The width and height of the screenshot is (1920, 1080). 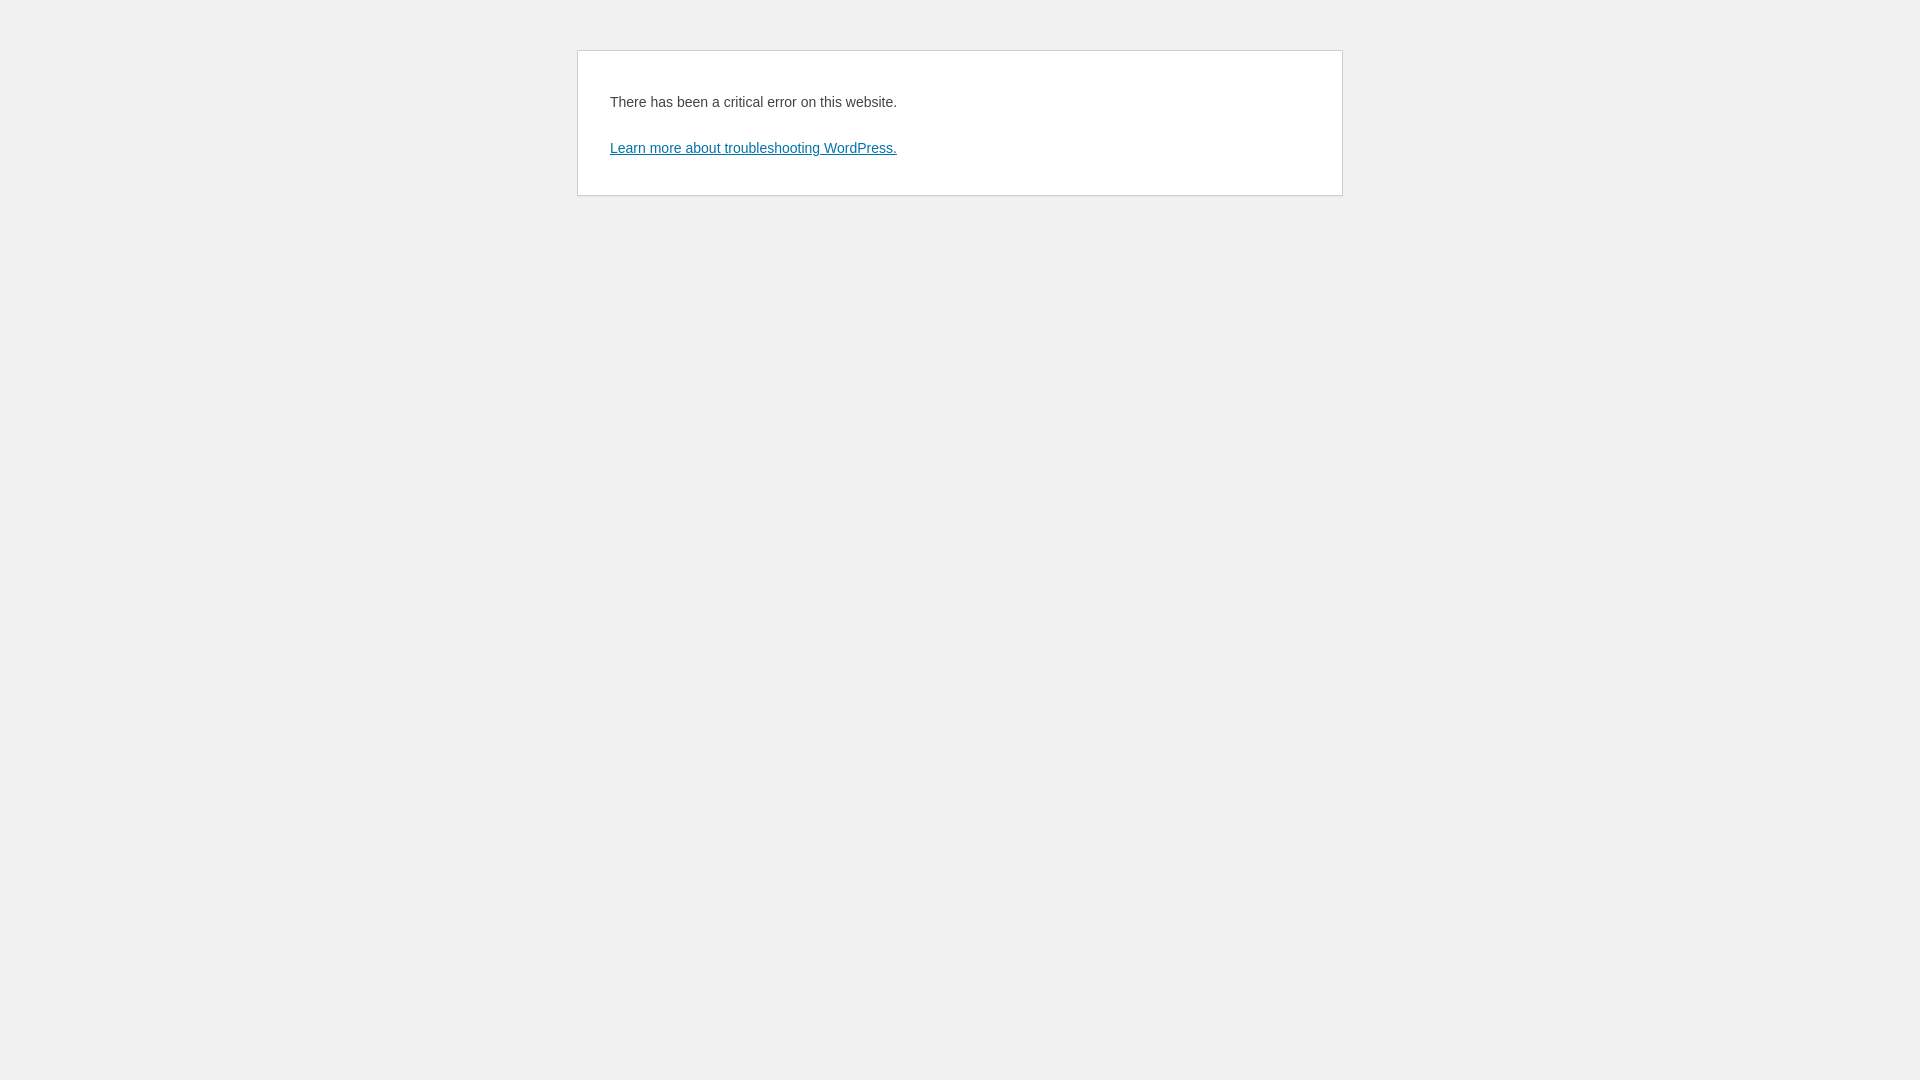 I want to click on Learn more about troubleshooting WordPress., so click(x=754, y=148).